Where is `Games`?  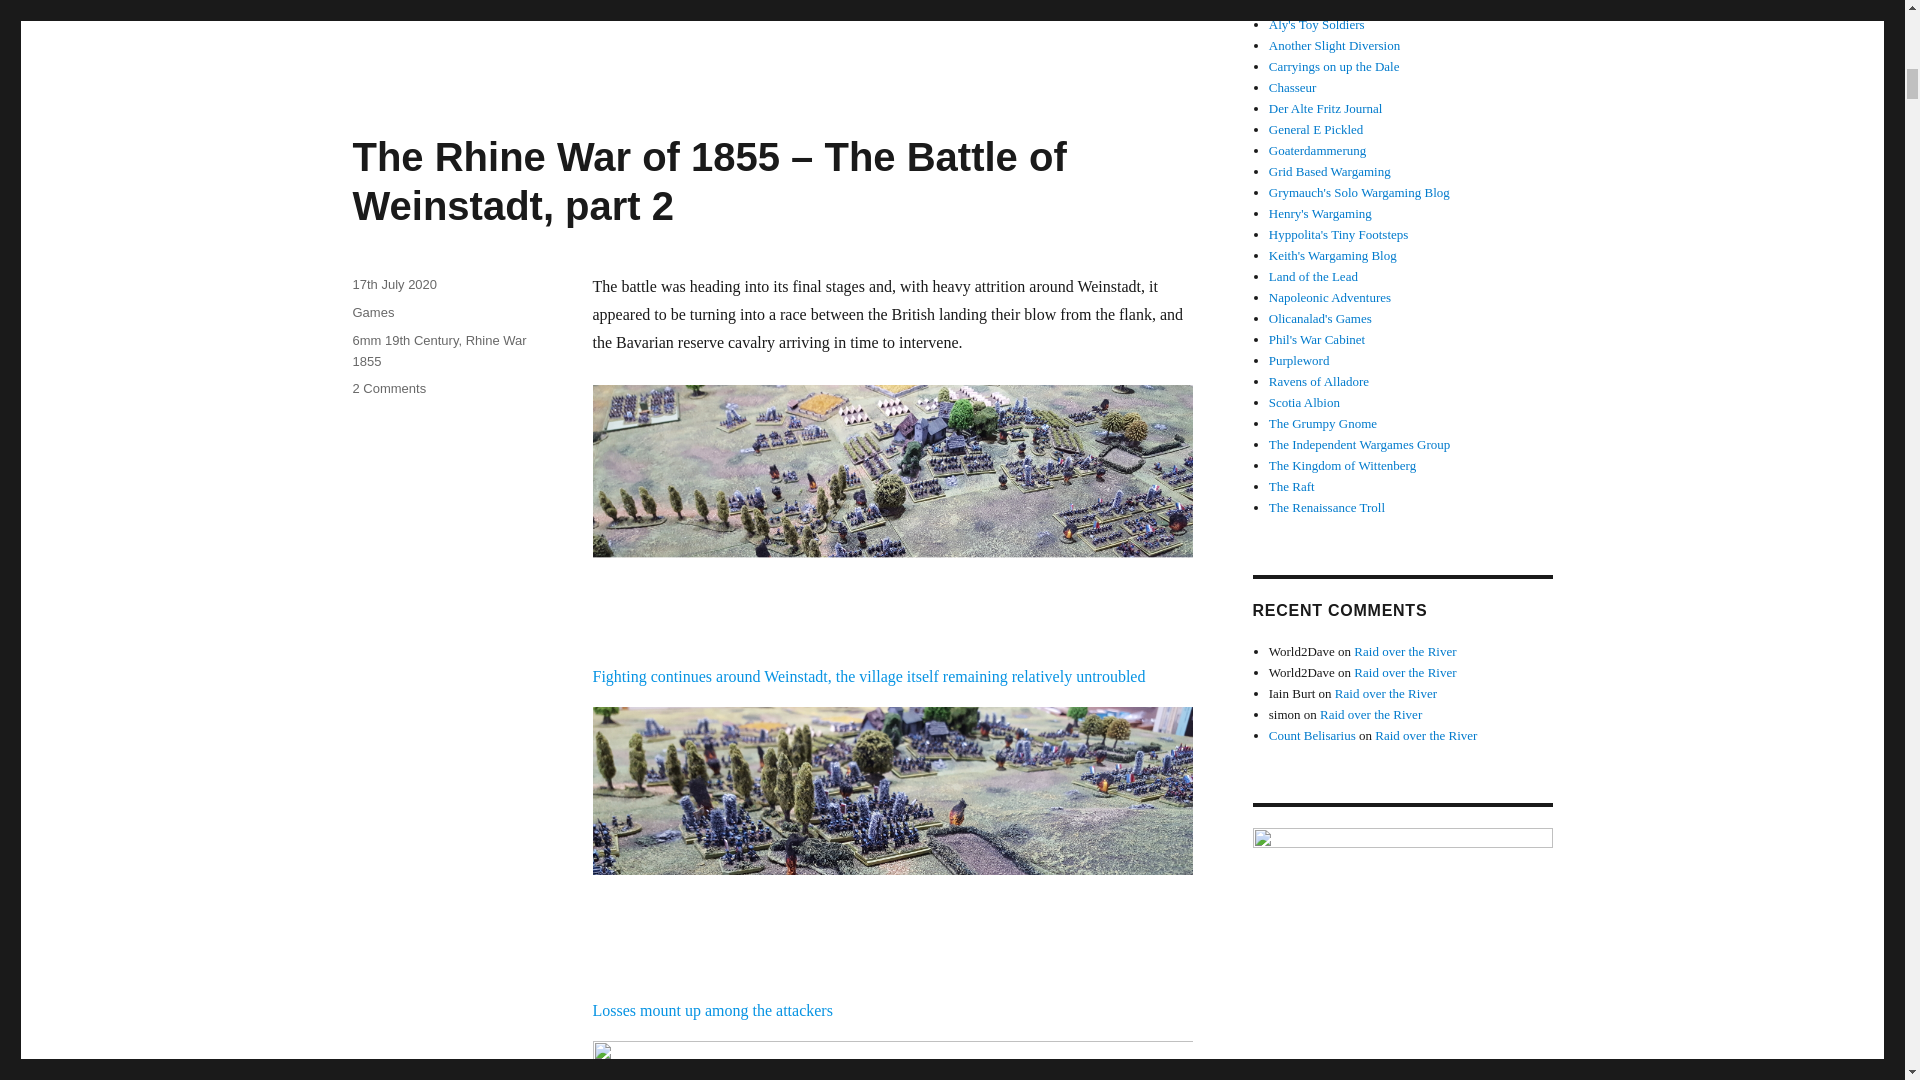 Games is located at coordinates (372, 312).